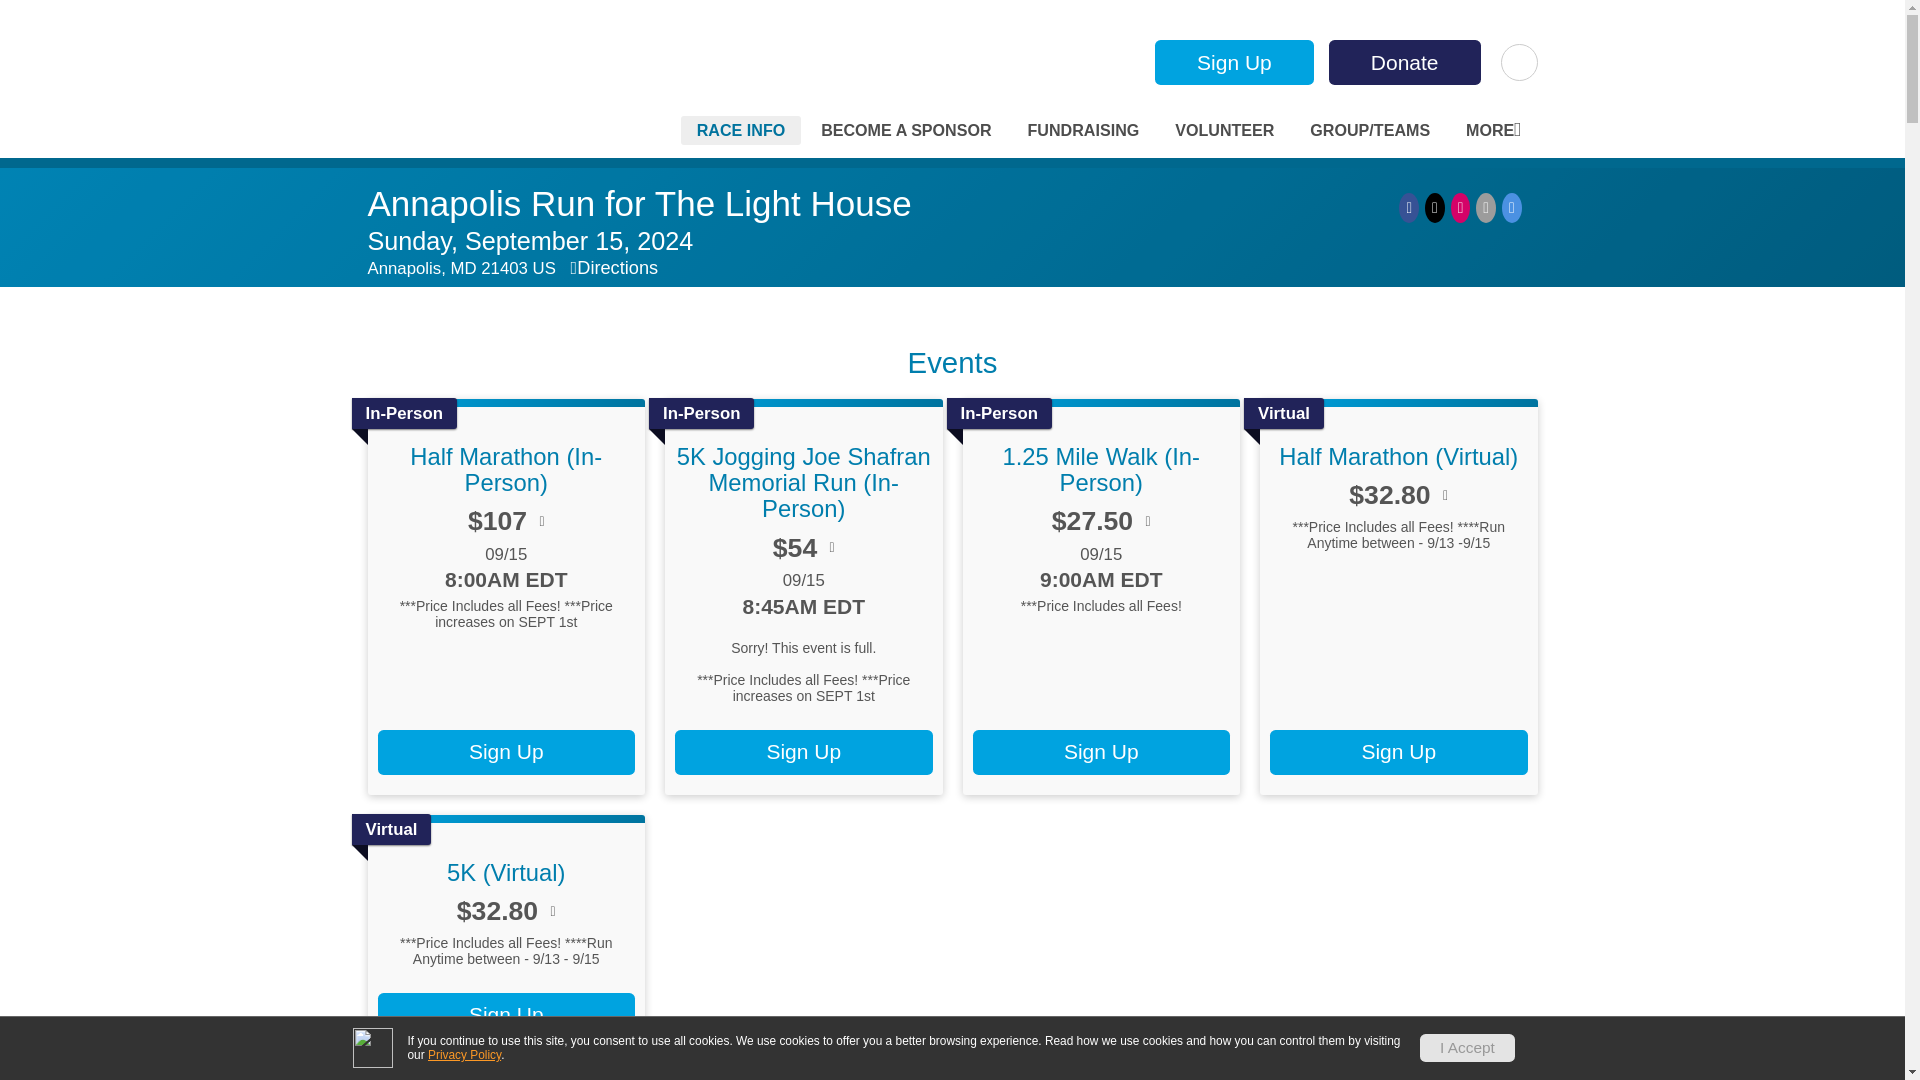 The height and width of the screenshot is (1080, 1920). What do you see at coordinates (742, 130) in the screenshot?
I see `RACE INFO` at bounding box center [742, 130].